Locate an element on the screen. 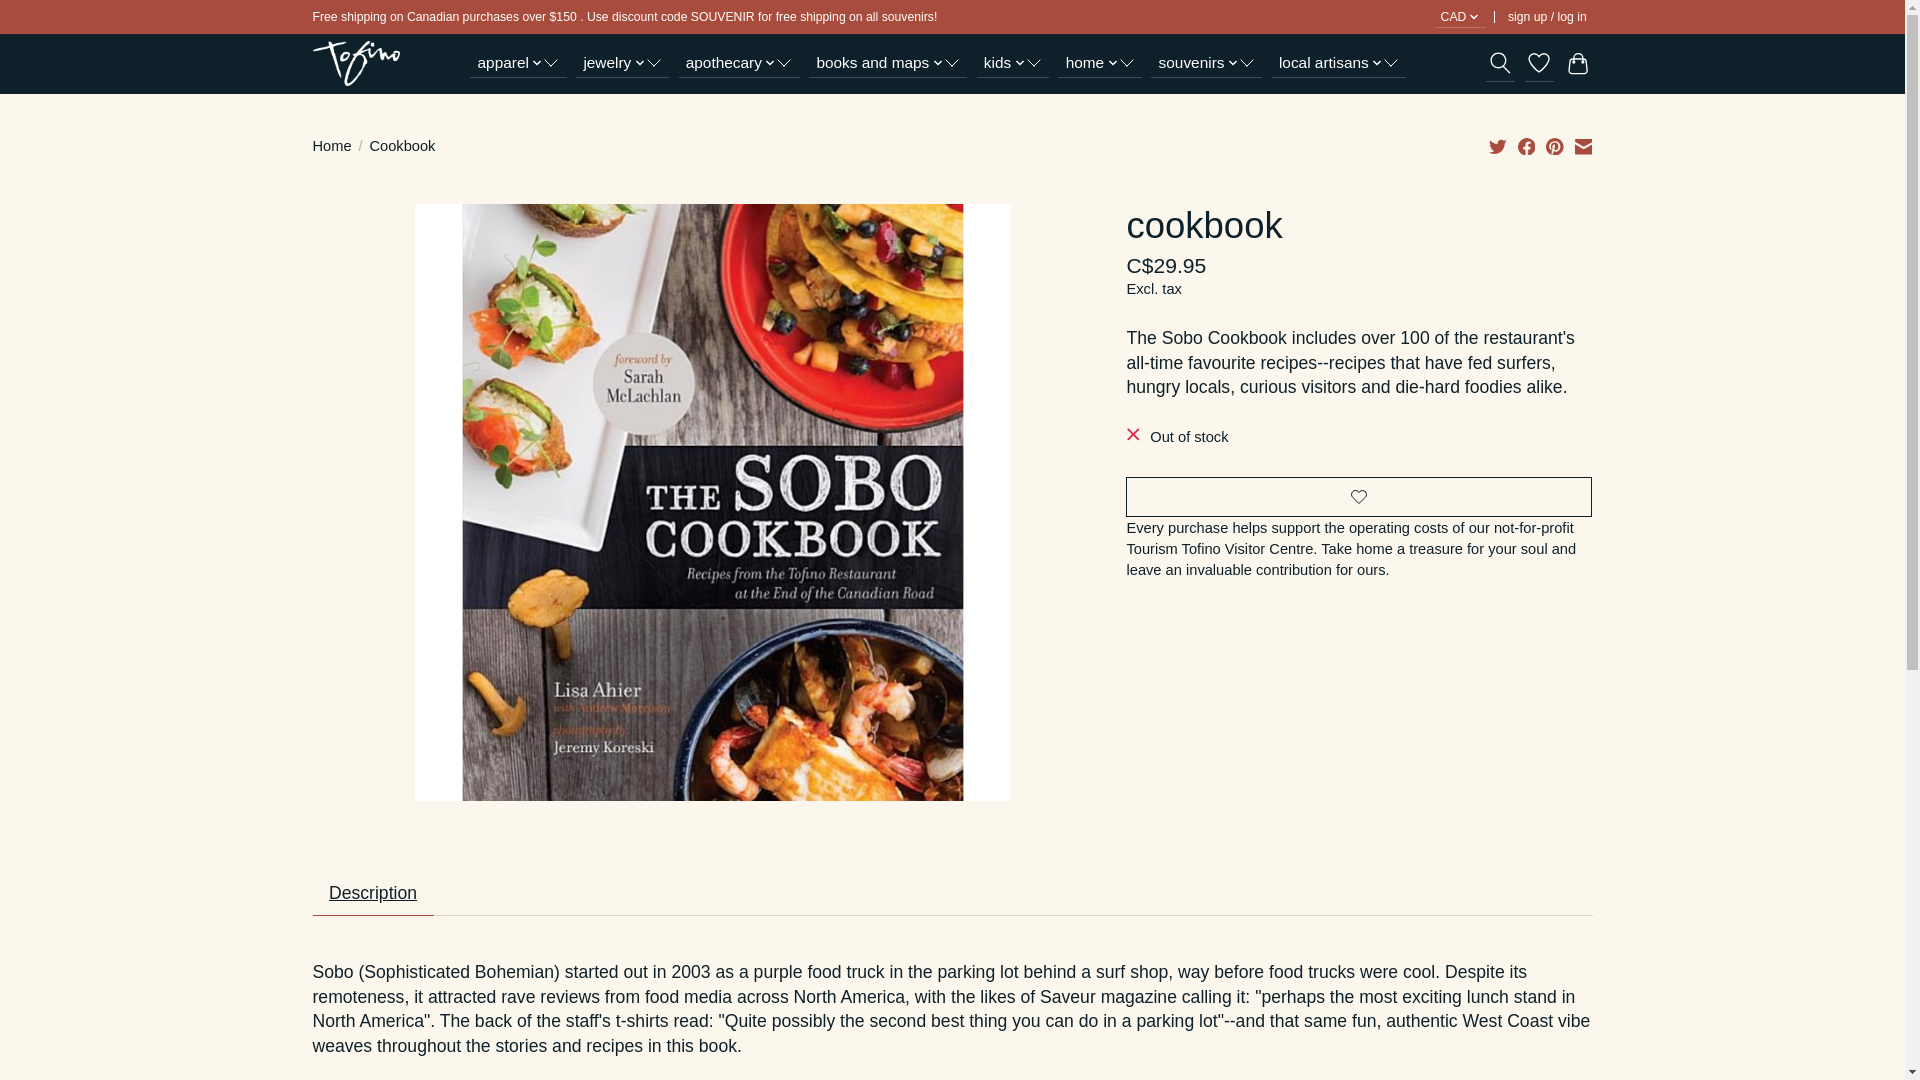 The height and width of the screenshot is (1080, 1920). Tourism Tofino is located at coordinates (355, 64).